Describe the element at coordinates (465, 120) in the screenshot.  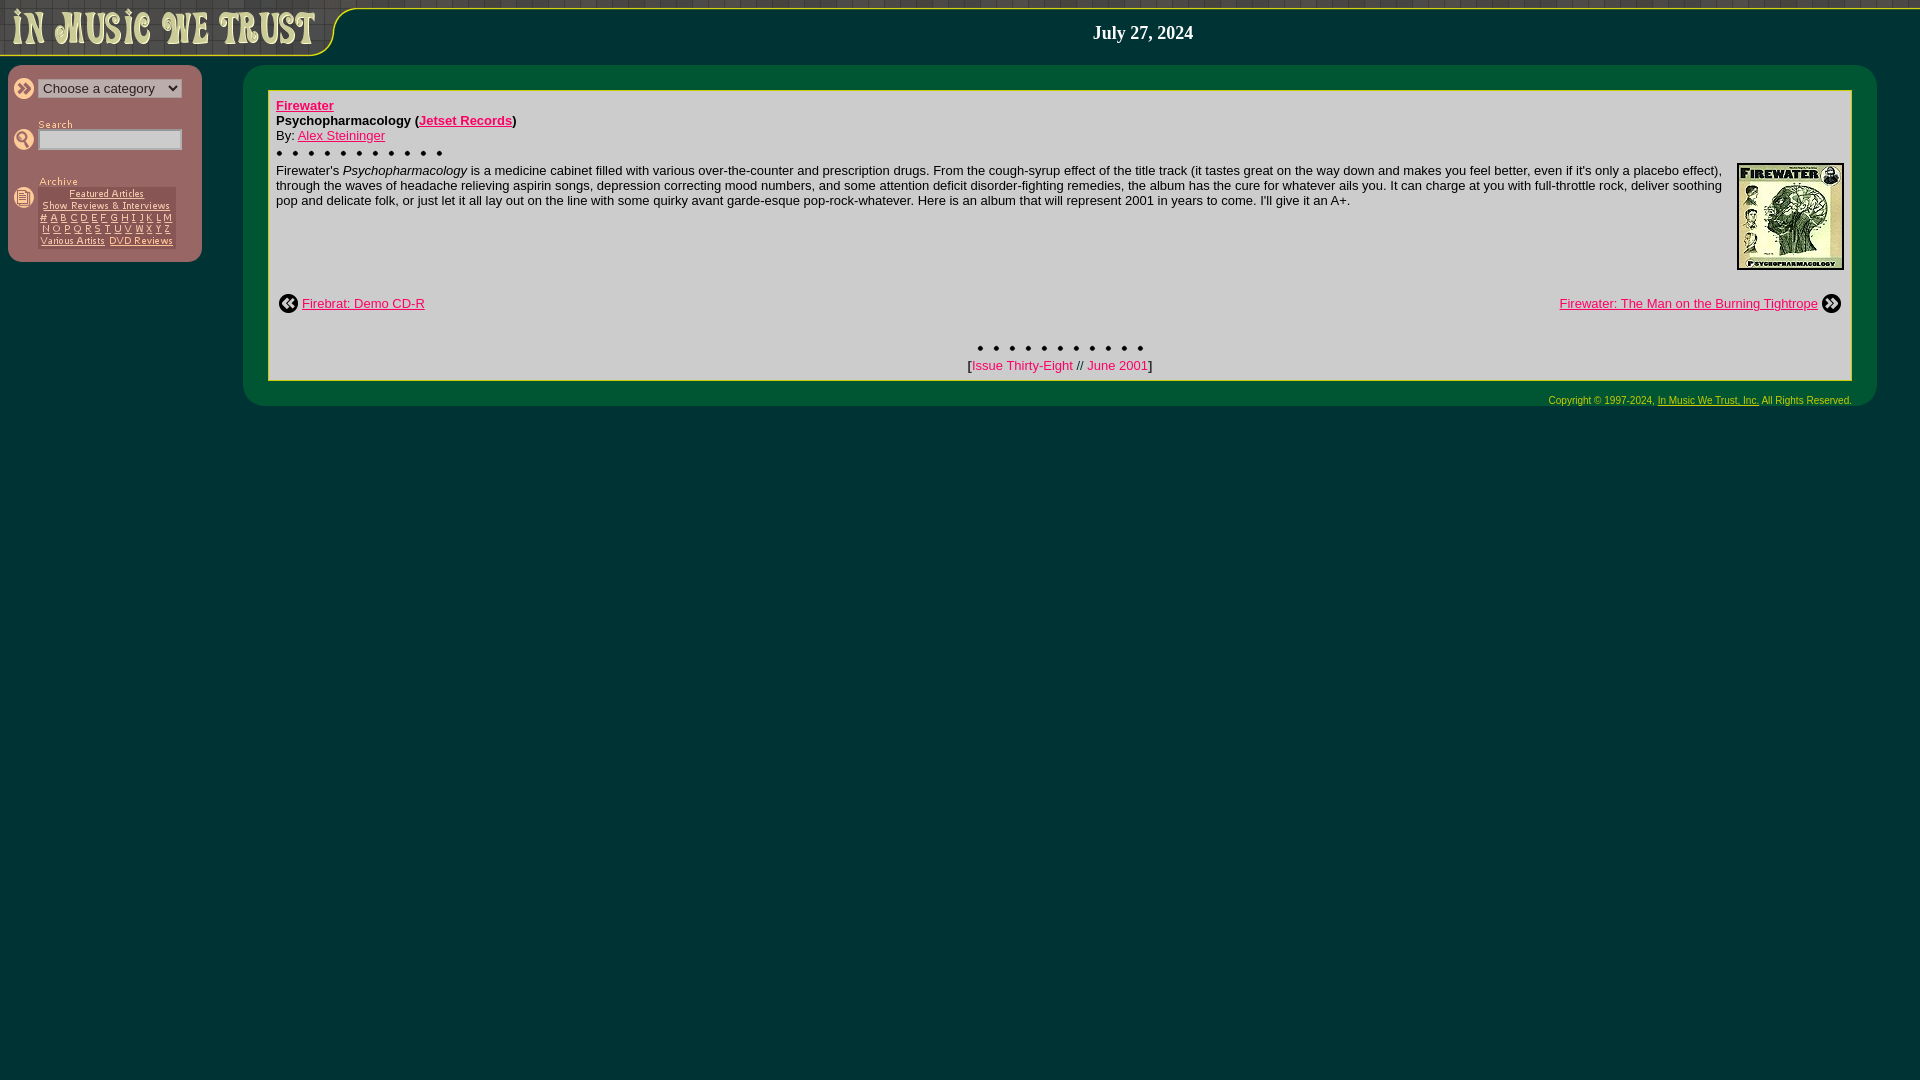
I see `Jetset Records` at that location.